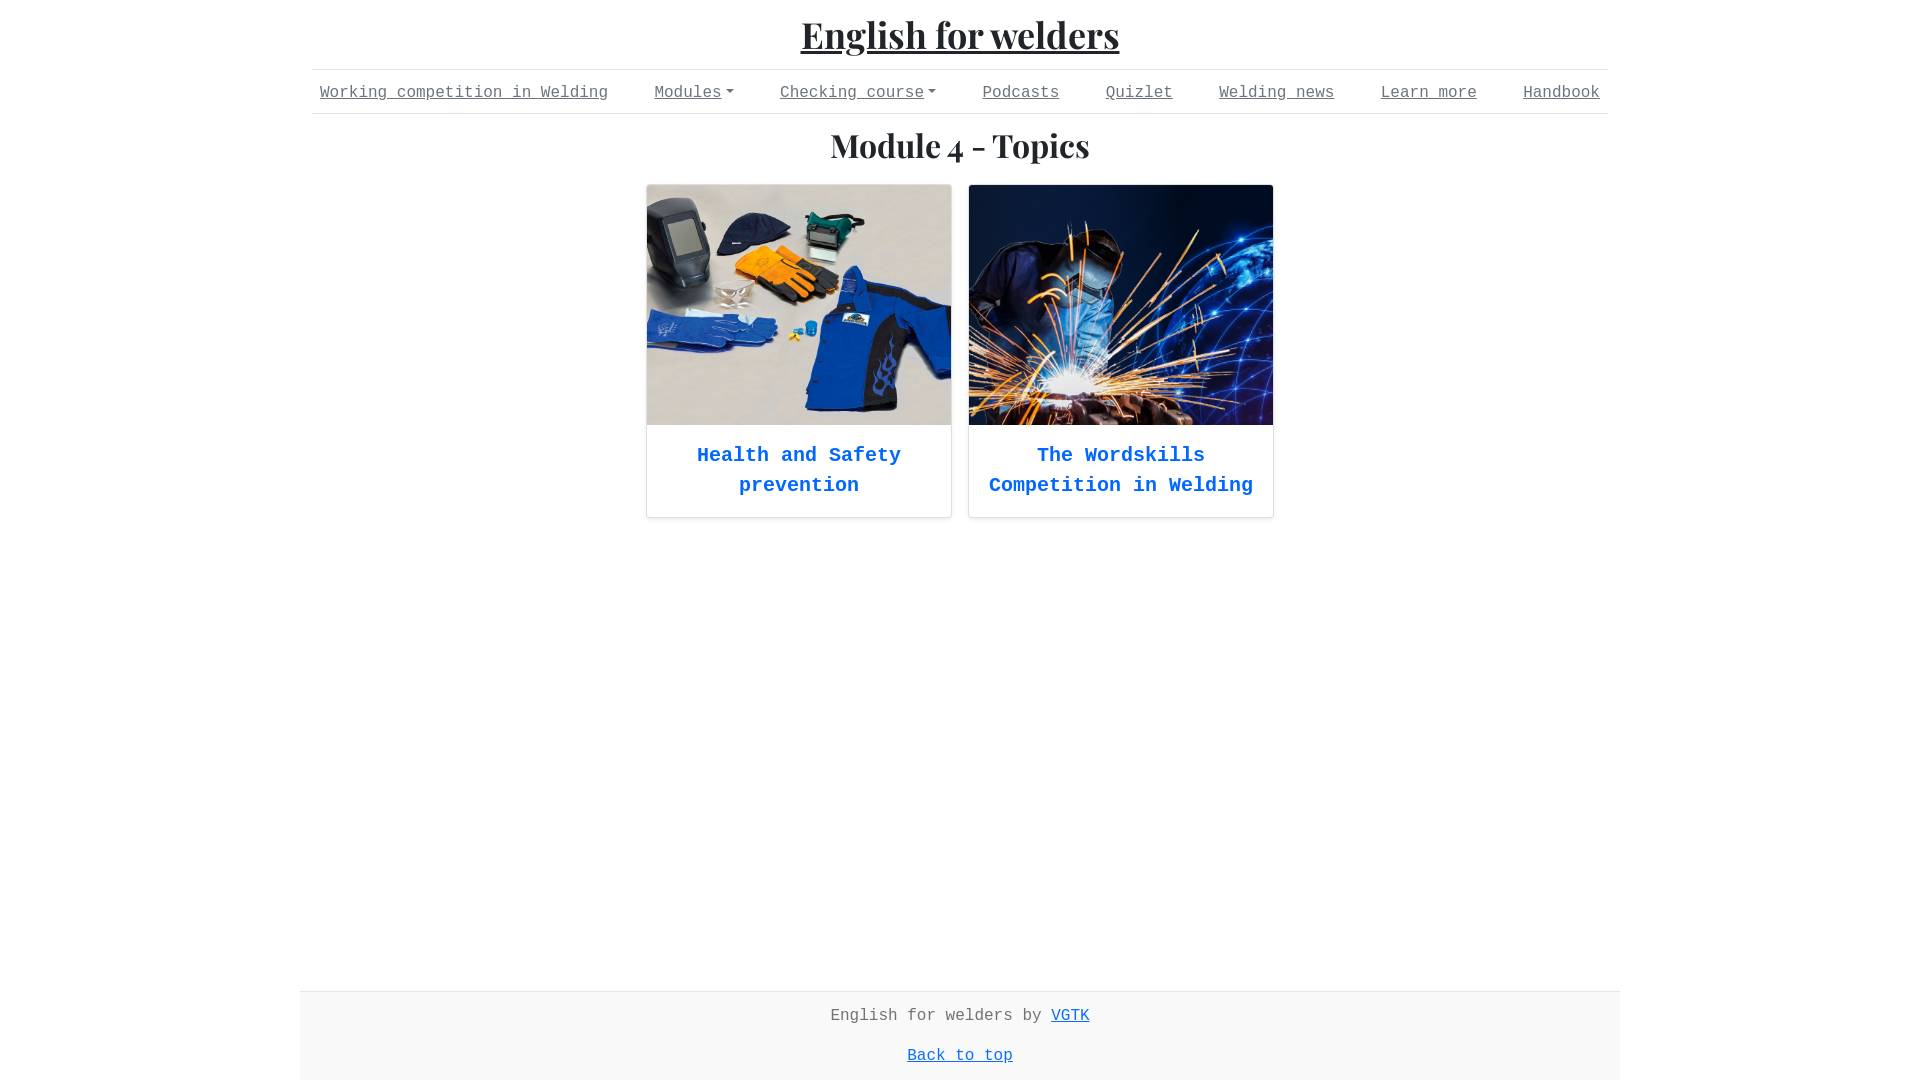 The image size is (1920, 1080). I want to click on The Wordskills Competition in Welding, so click(1121, 470).